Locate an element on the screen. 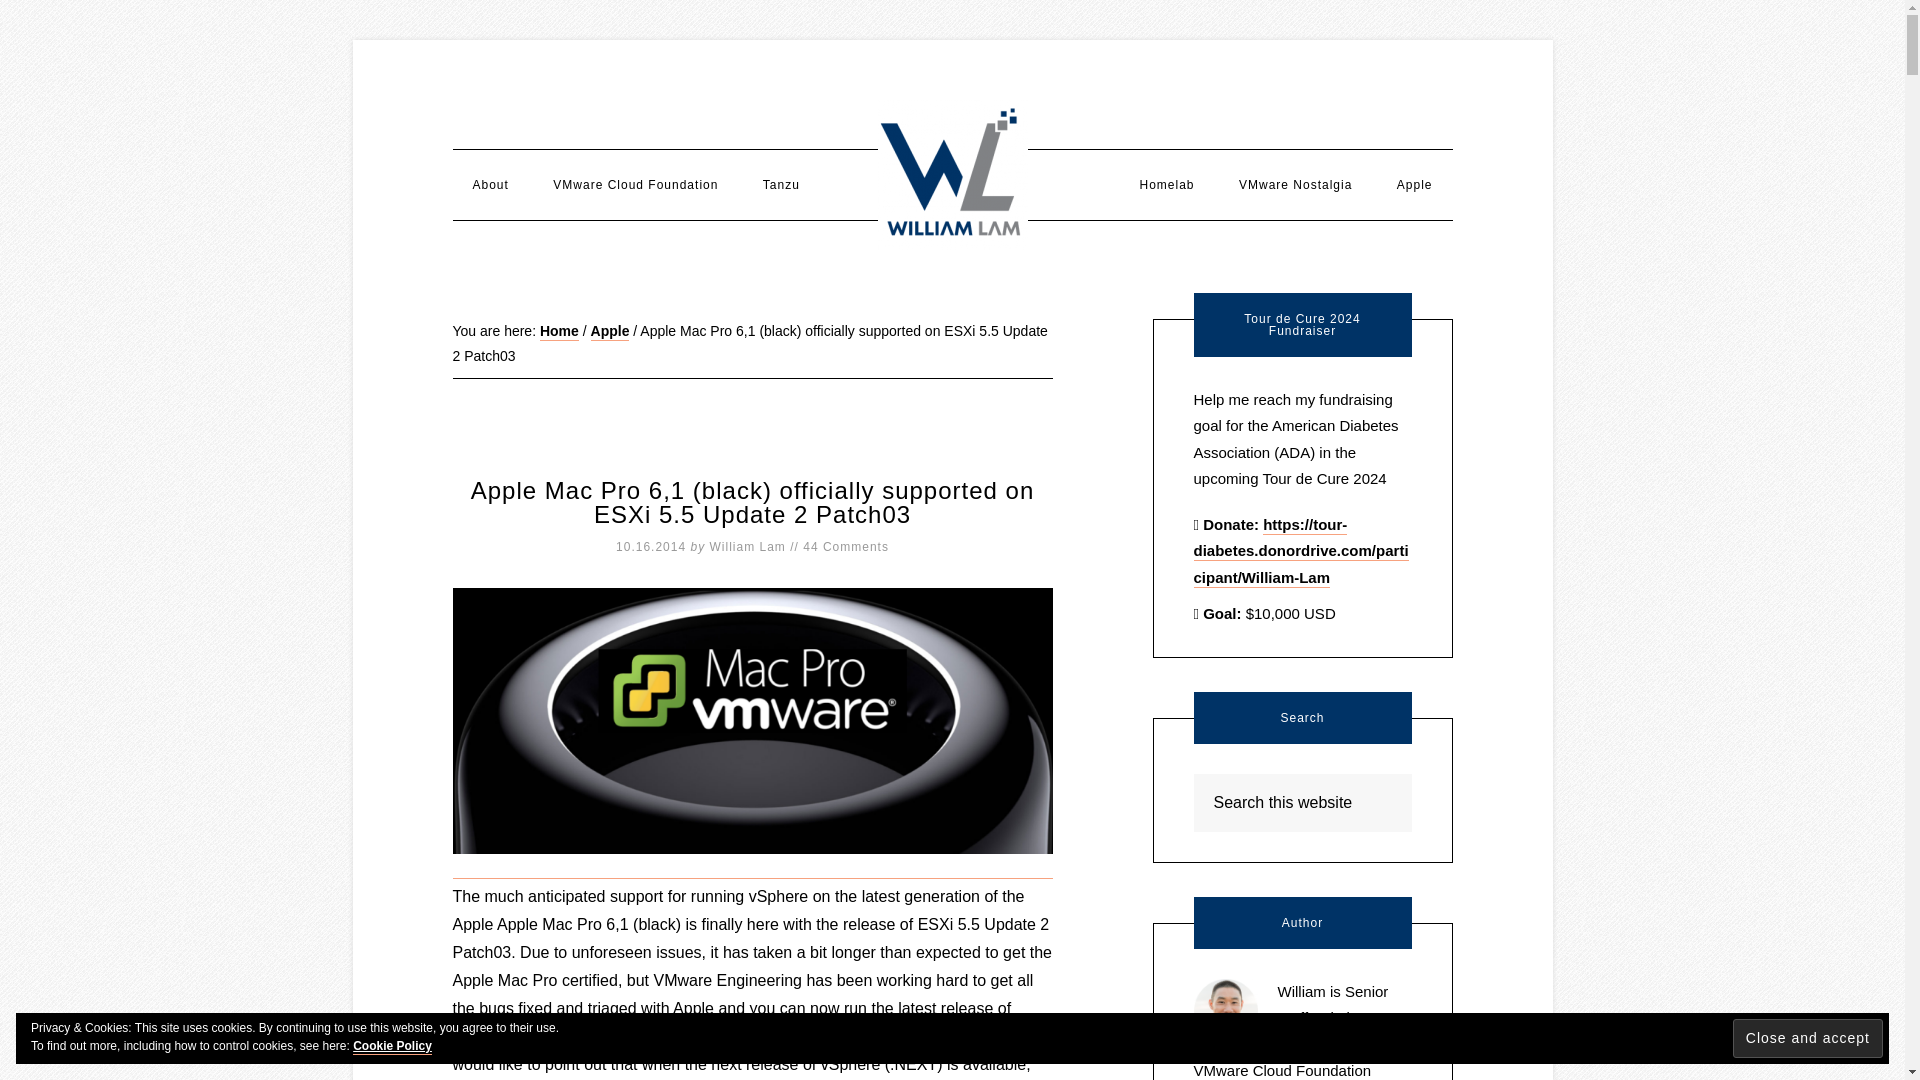 The height and width of the screenshot is (1080, 1920). Tanzu is located at coordinates (781, 185).